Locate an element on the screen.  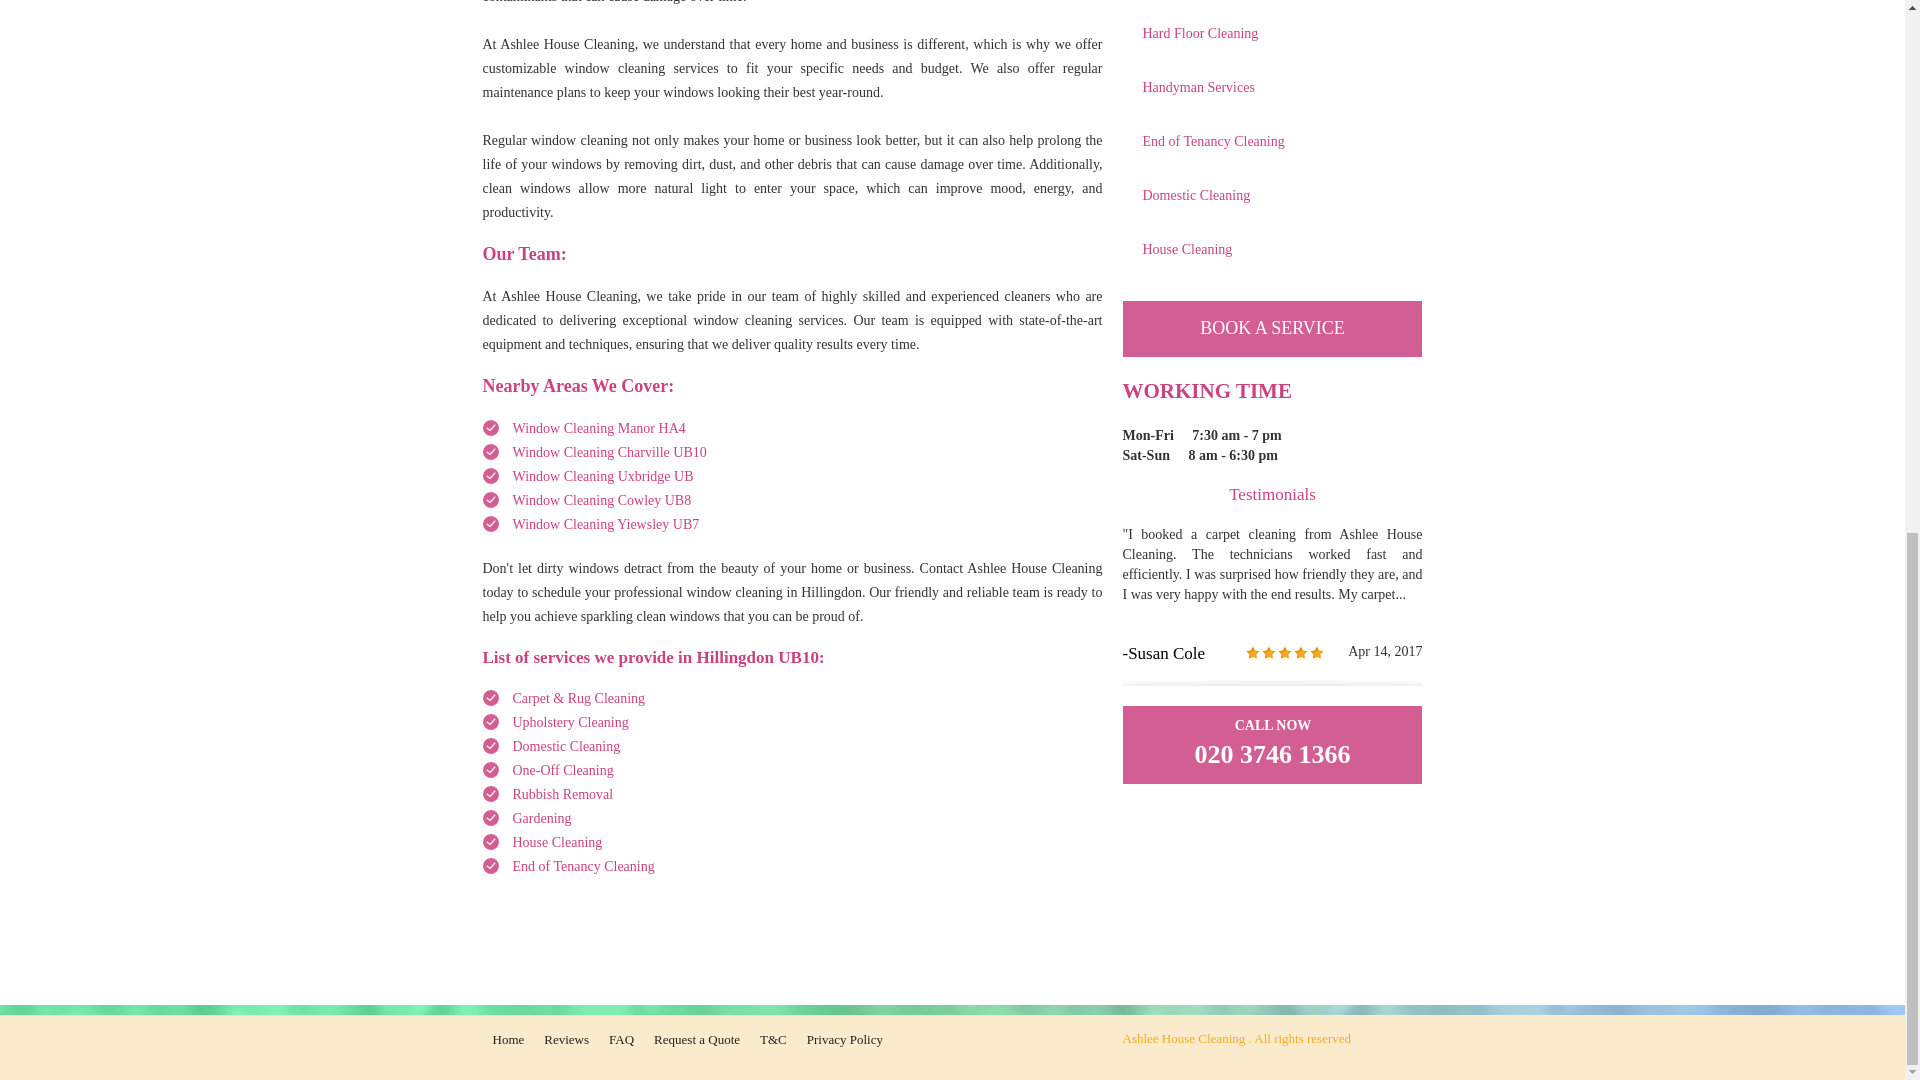
Window Cleaning Cowley UB8 is located at coordinates (602, 500).